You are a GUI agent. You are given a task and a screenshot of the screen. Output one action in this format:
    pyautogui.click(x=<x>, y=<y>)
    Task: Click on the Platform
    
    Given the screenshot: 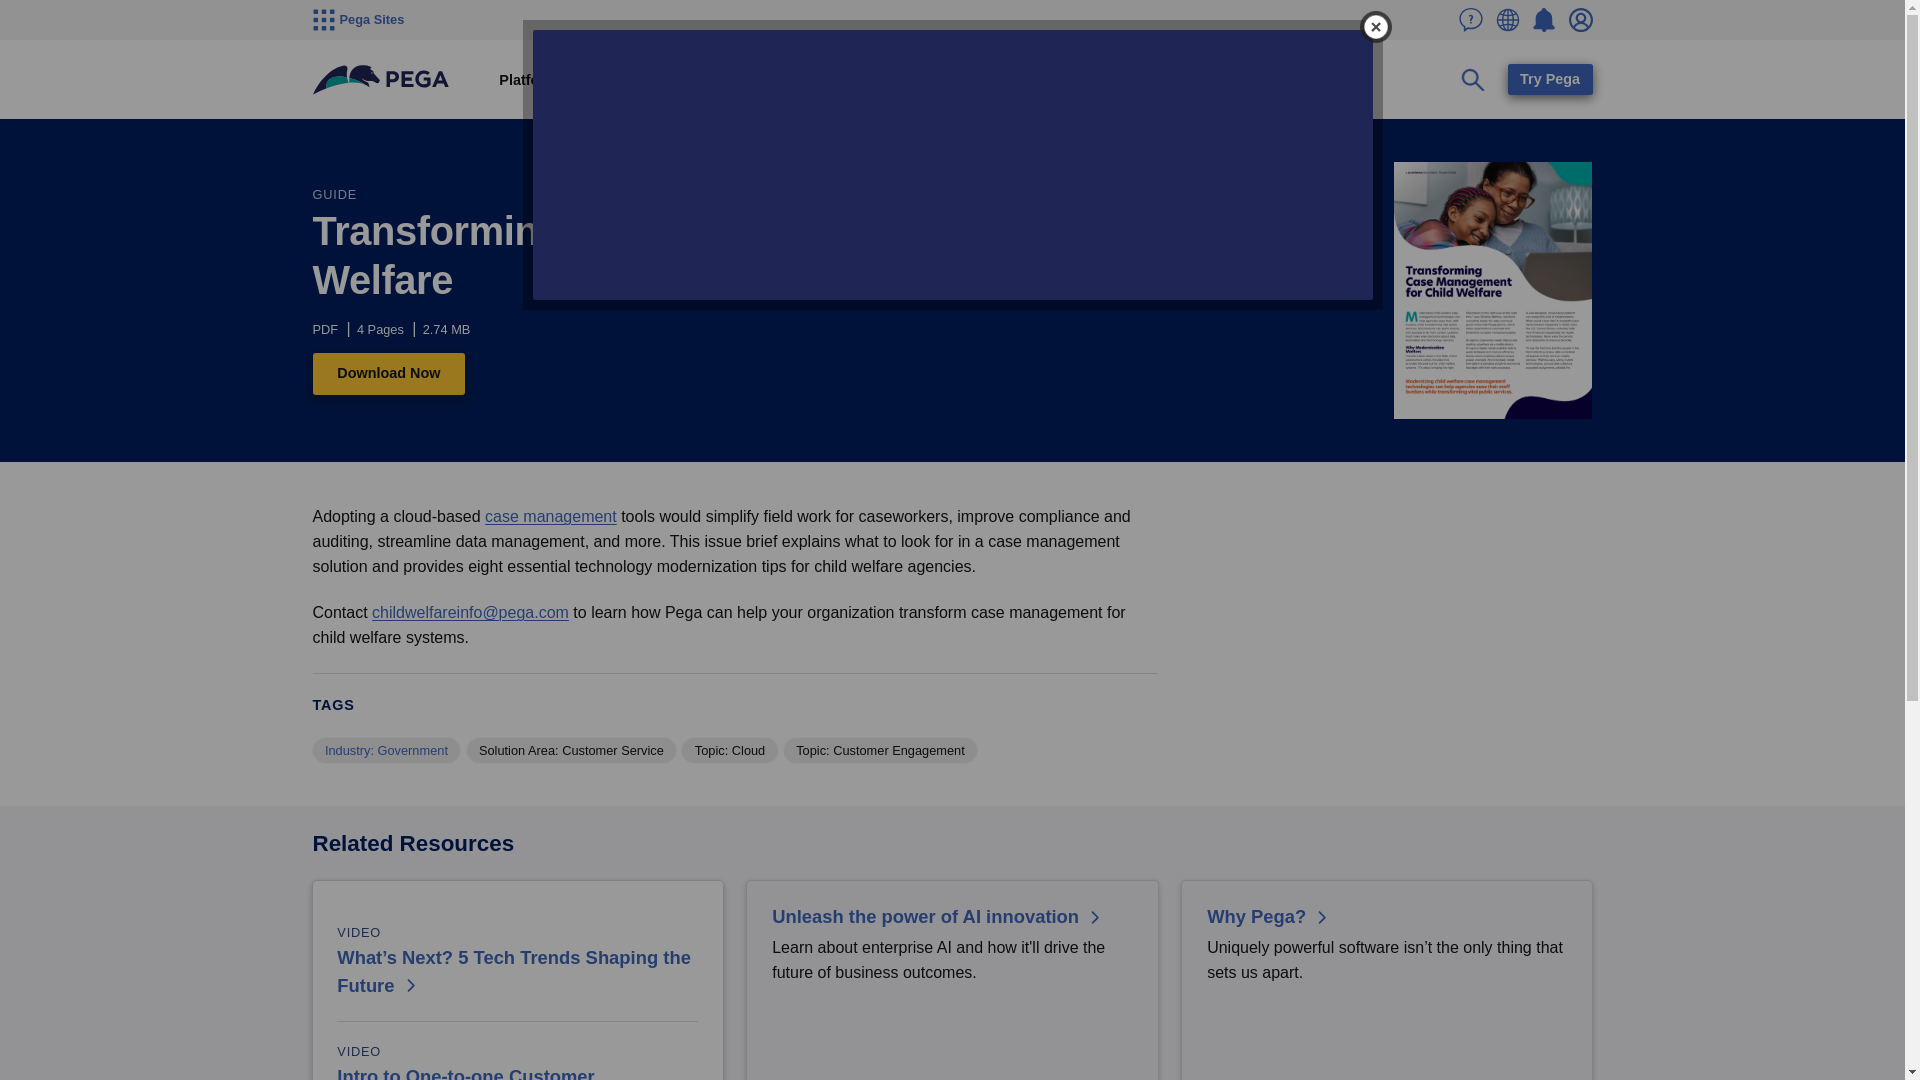 What is the action you would take?
    pyautogui.click(x=528, y=80)
    